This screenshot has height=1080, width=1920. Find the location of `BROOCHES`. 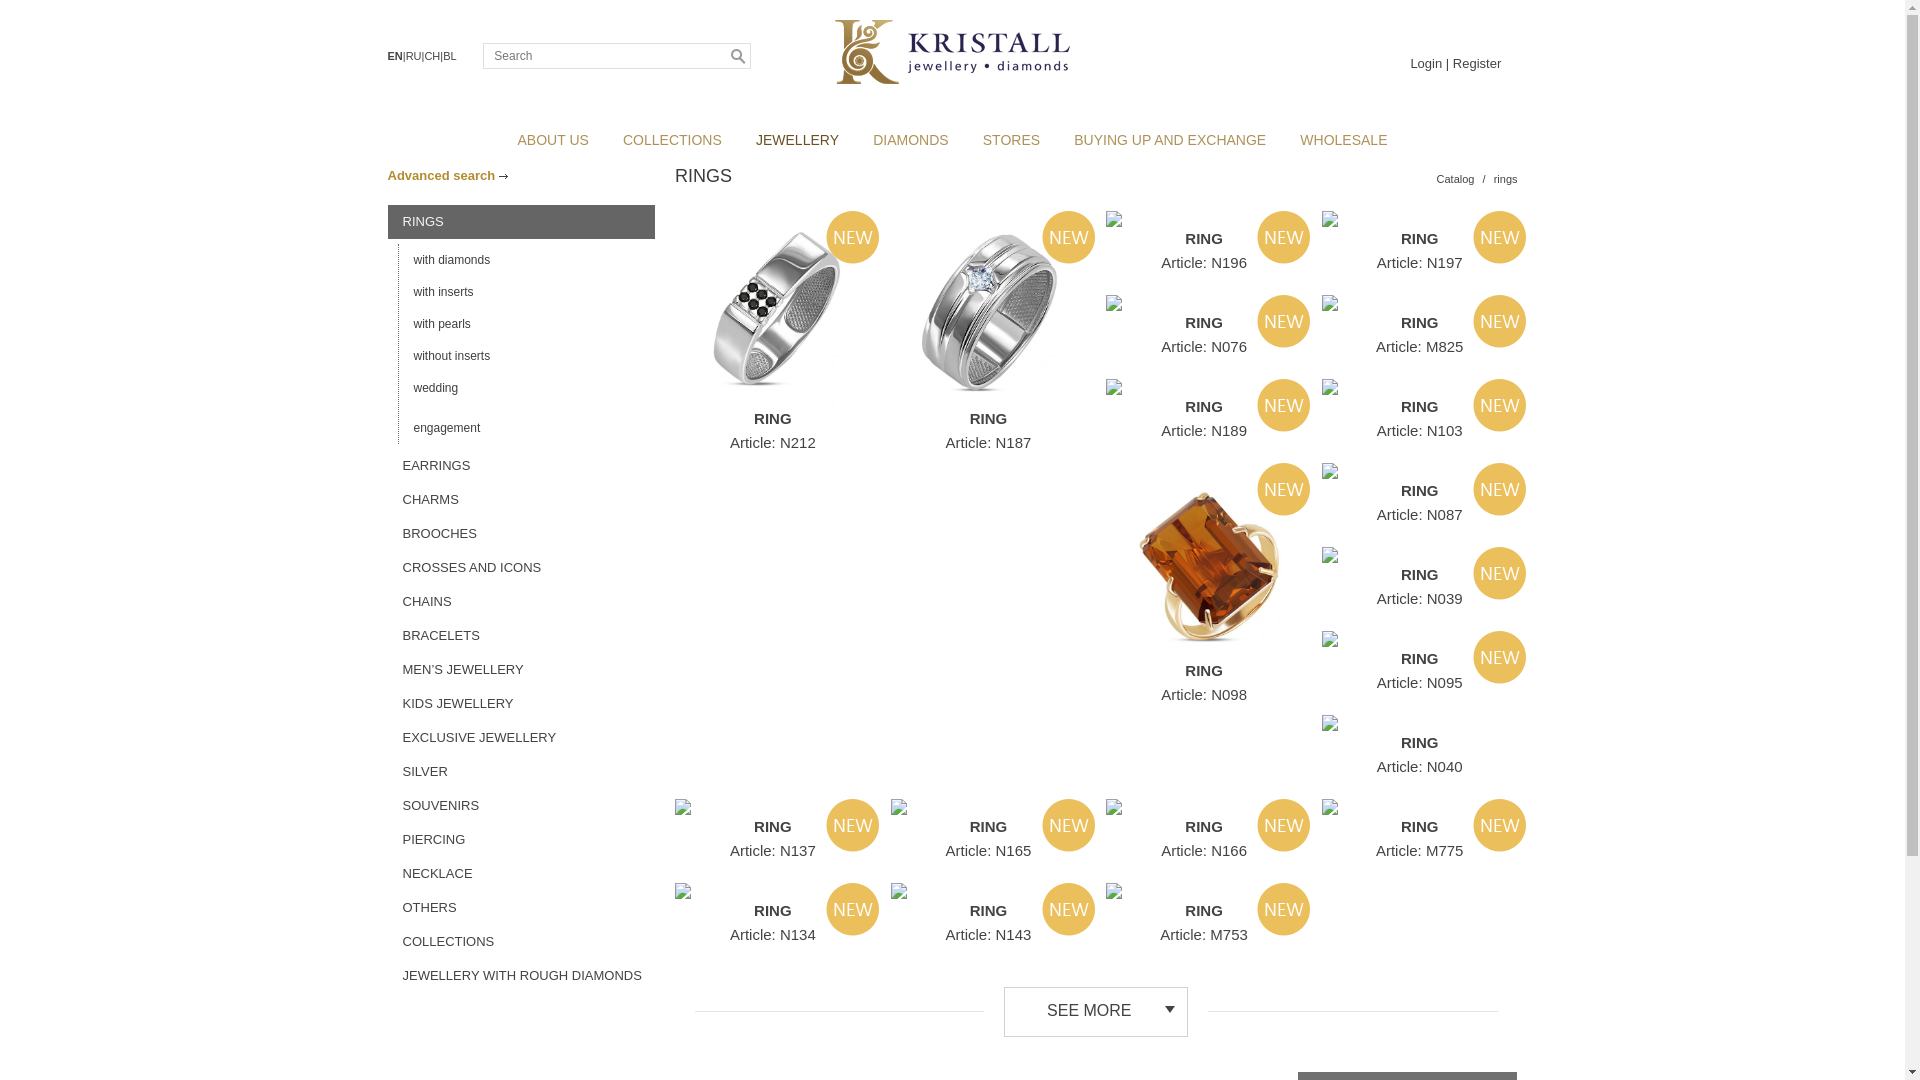

BROOCHES is located at coordinates (522, 534).